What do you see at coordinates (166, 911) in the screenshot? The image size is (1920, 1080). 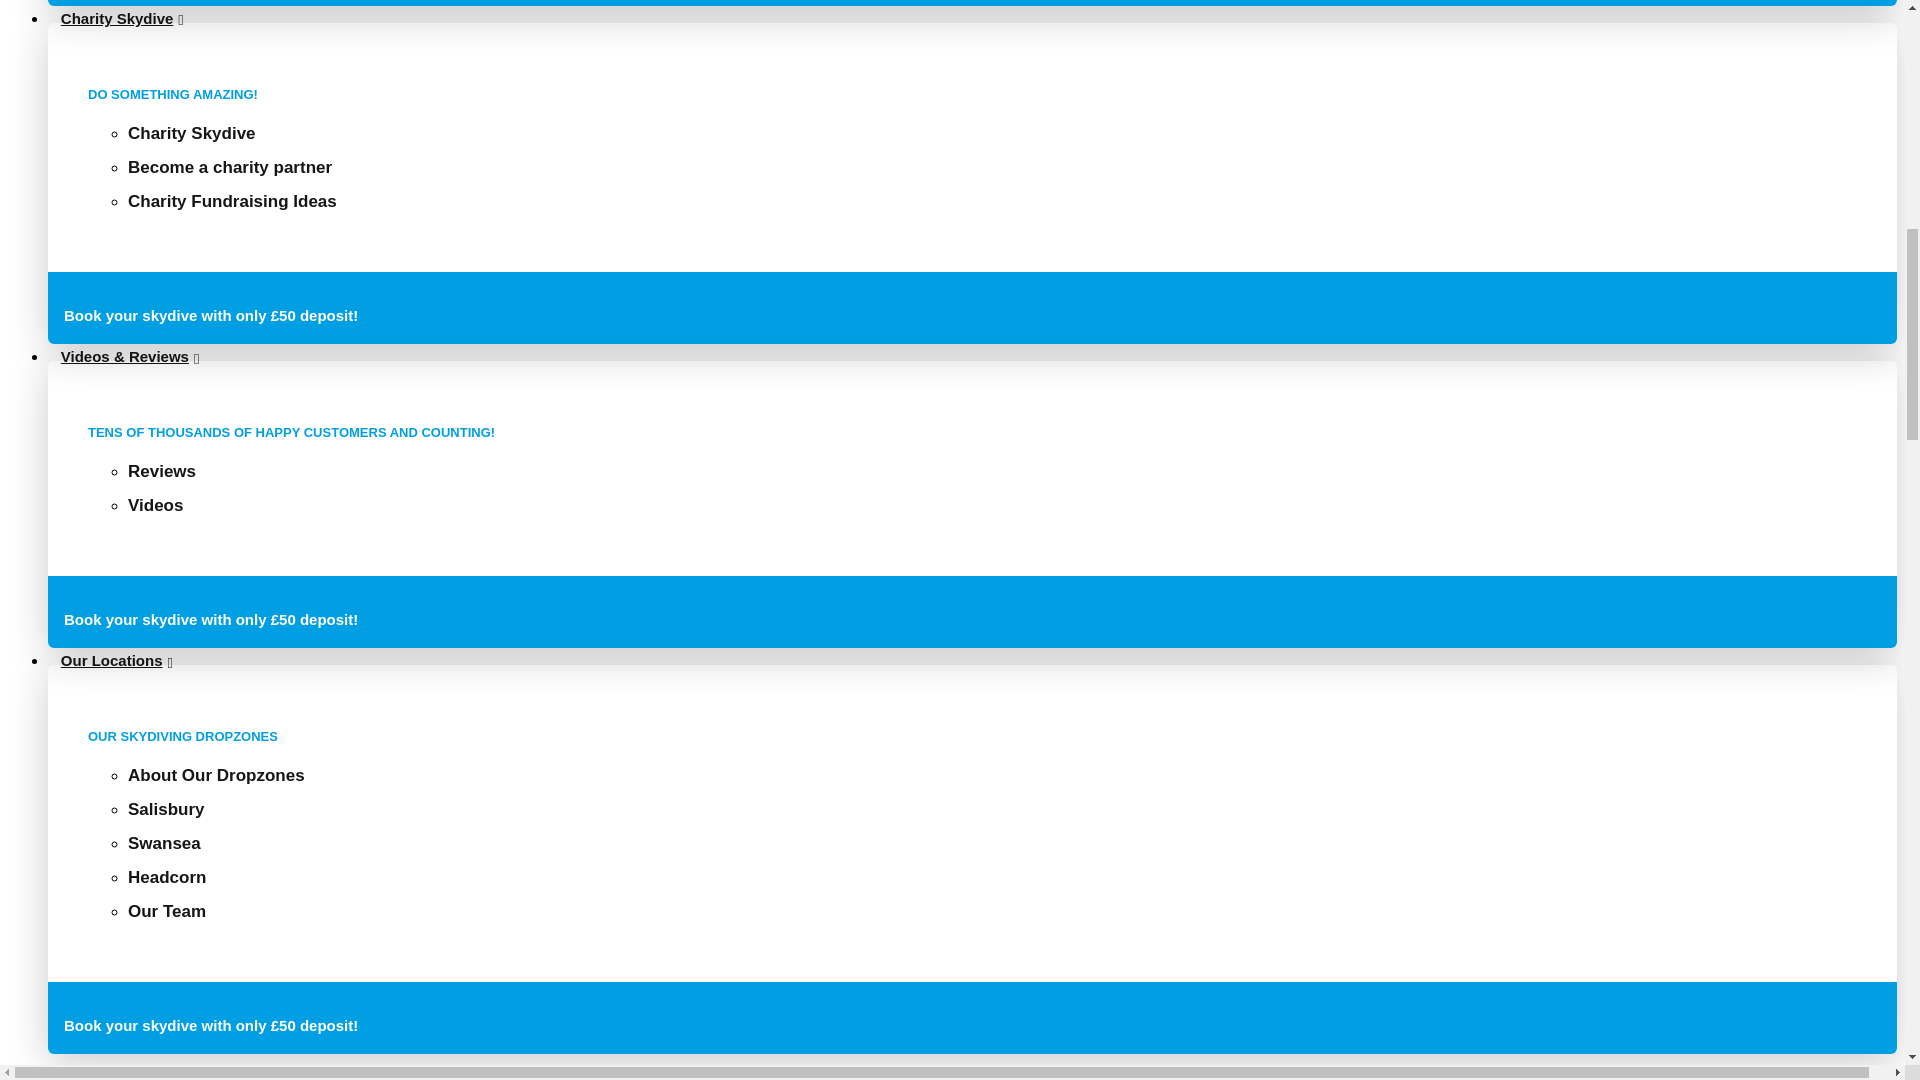 I see `Our Team` at bounding box center [166, 911].